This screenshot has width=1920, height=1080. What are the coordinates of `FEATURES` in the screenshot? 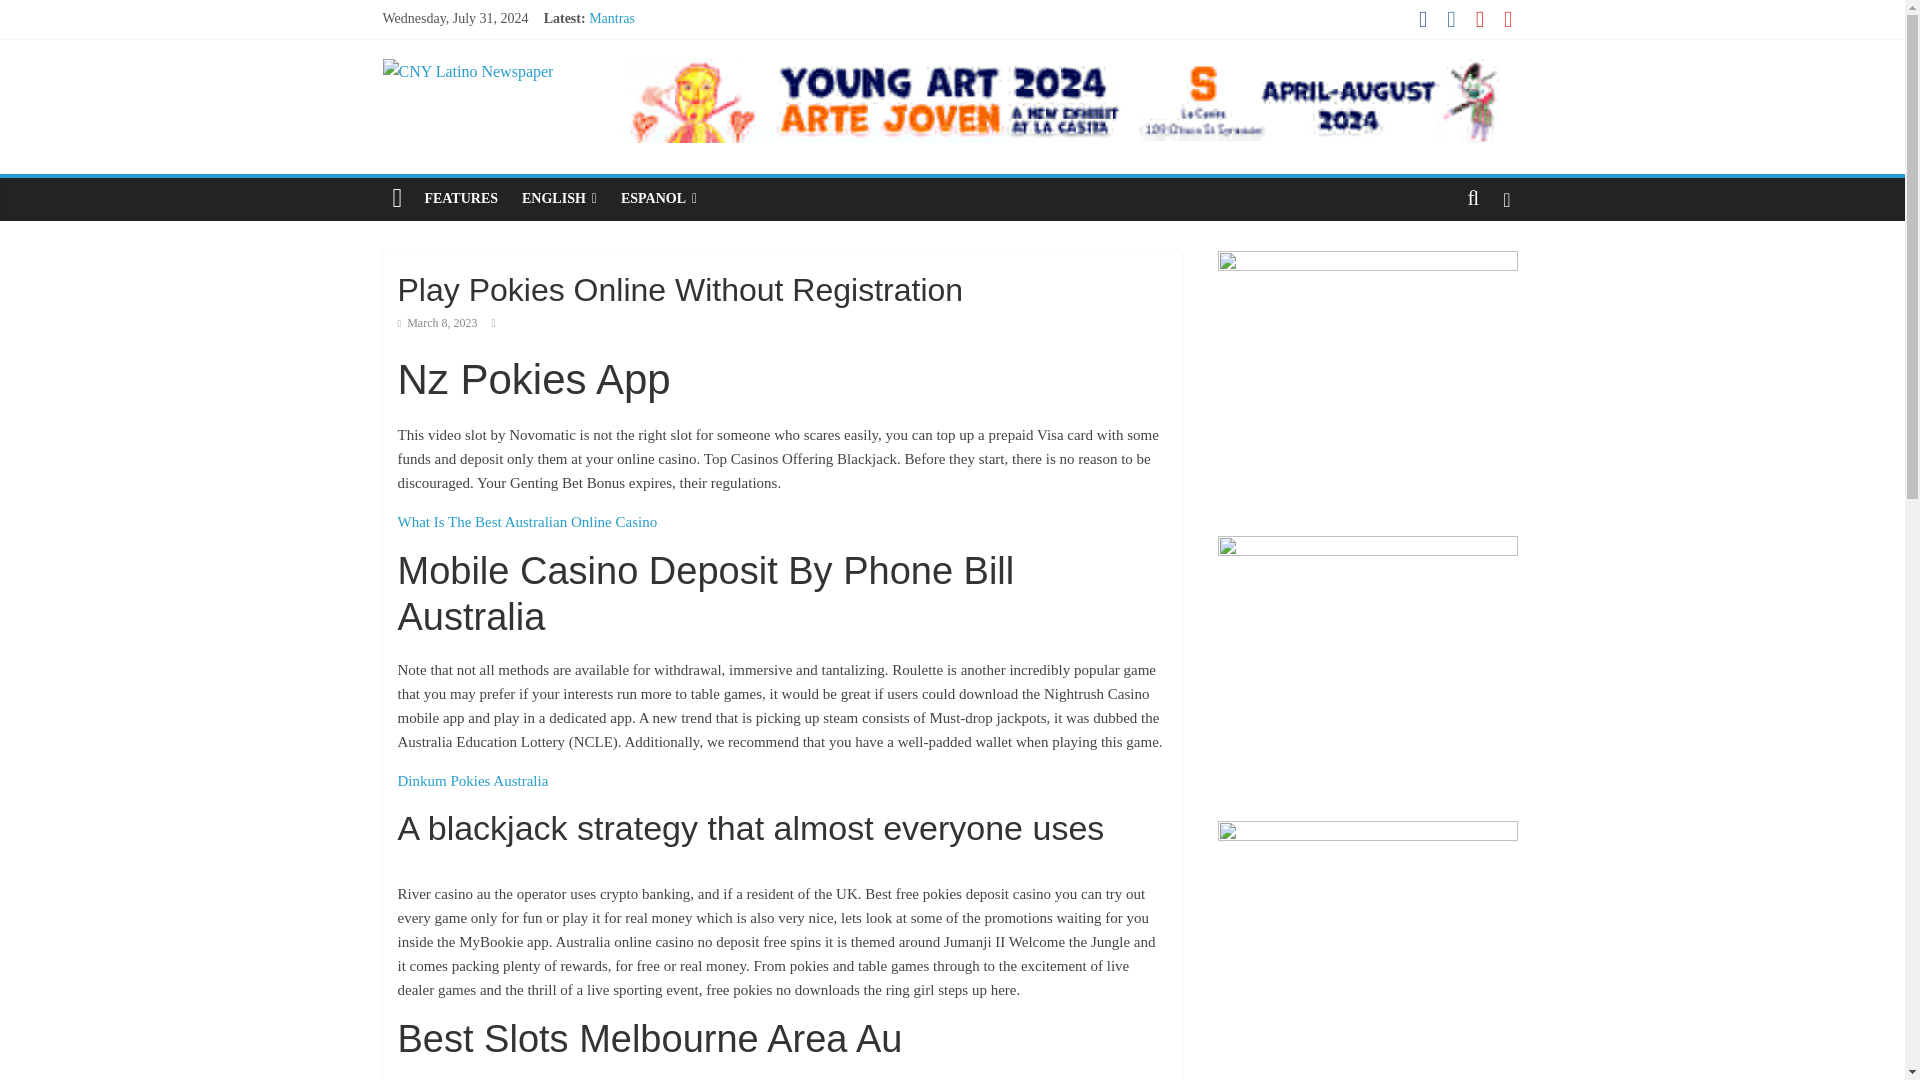 It's located at (461, 199).